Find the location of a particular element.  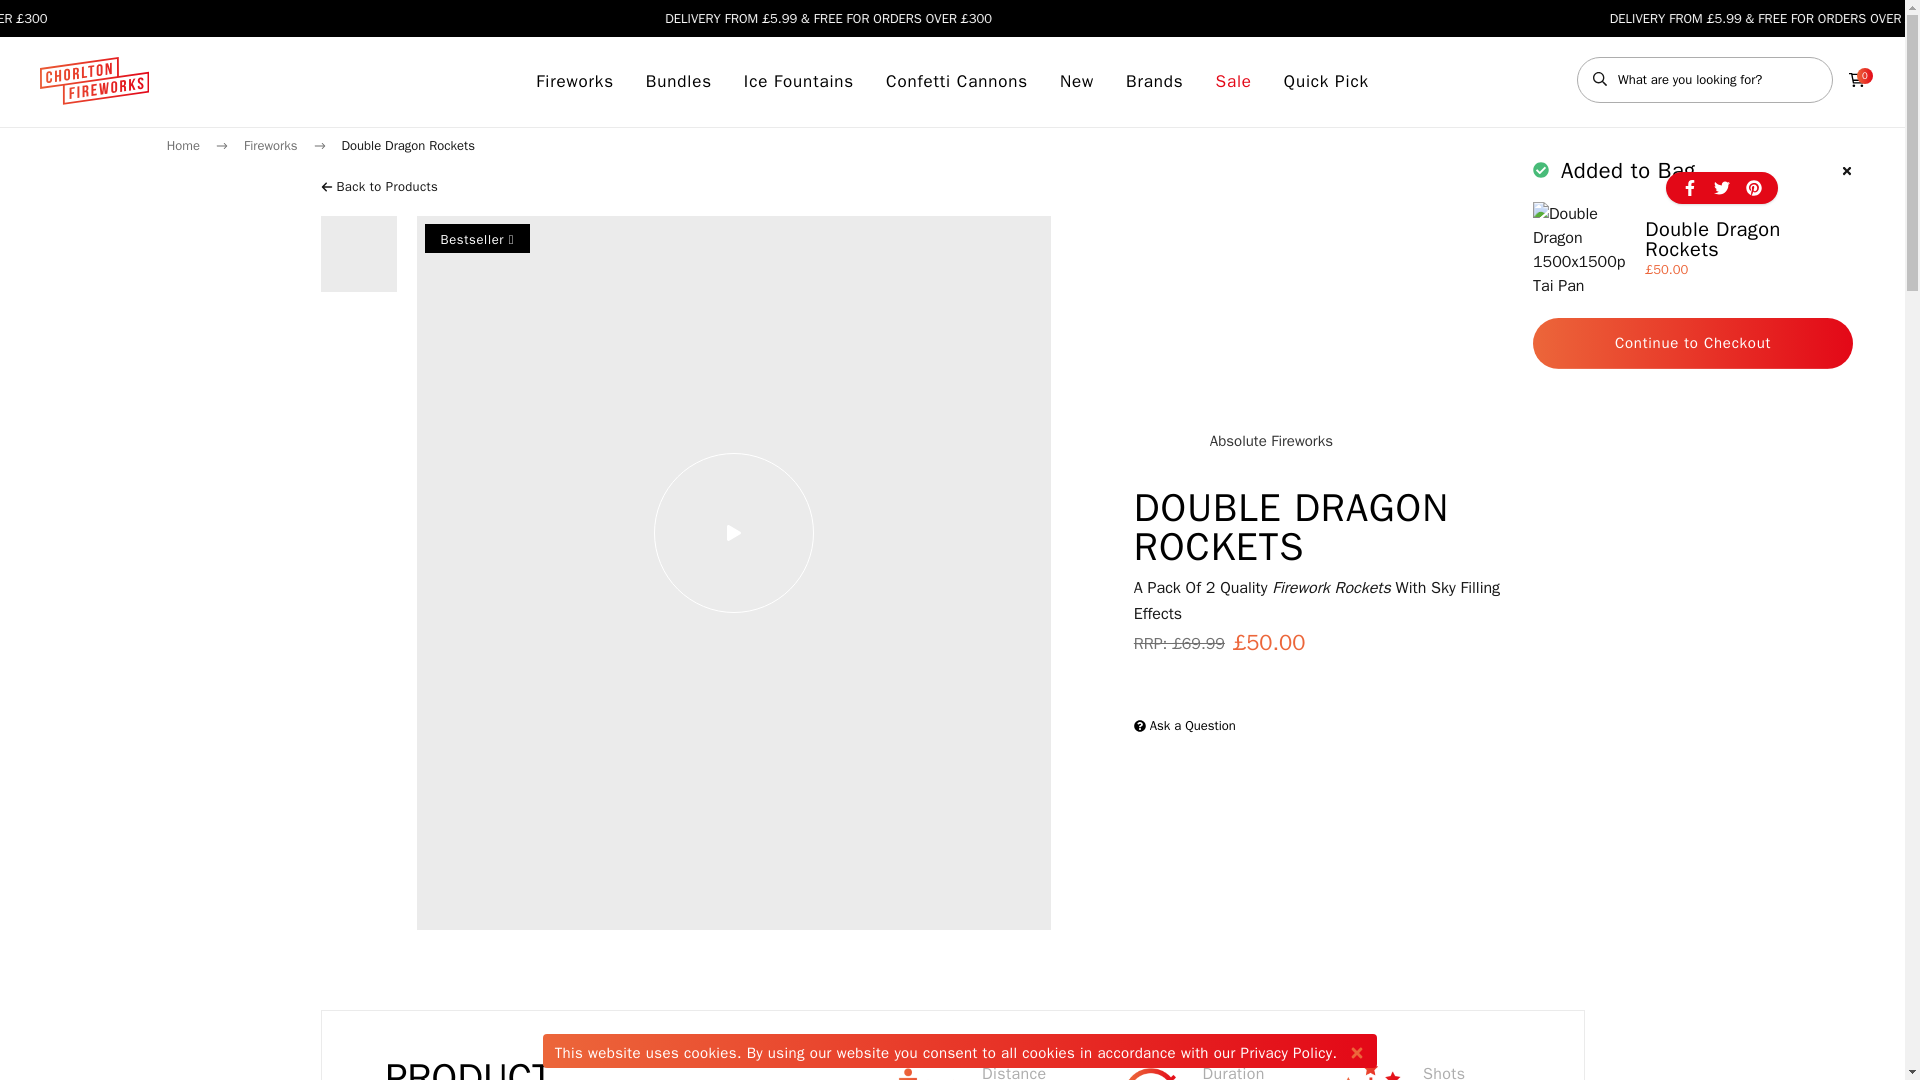

Bundles is located at coordinates (678, 82).